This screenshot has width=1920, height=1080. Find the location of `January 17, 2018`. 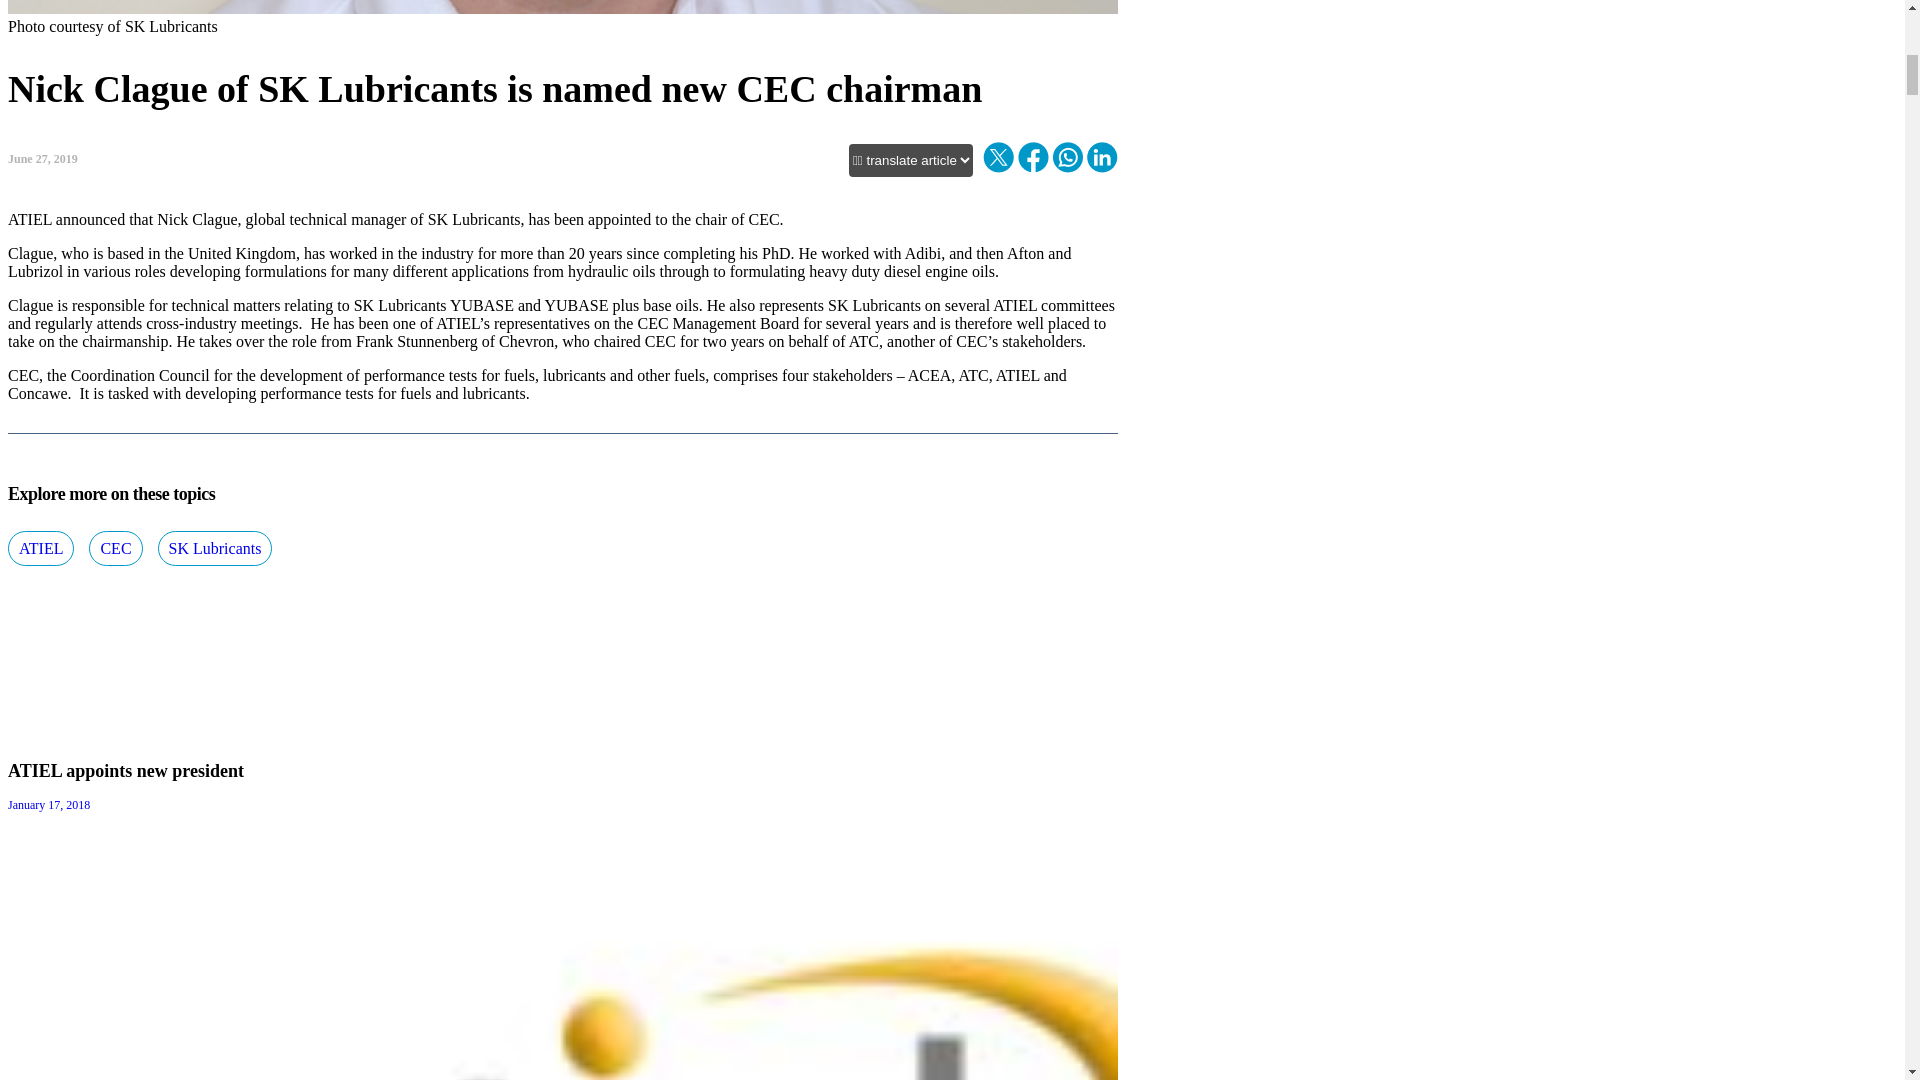

January 17, 2018 is located at coordinates (48, 805).